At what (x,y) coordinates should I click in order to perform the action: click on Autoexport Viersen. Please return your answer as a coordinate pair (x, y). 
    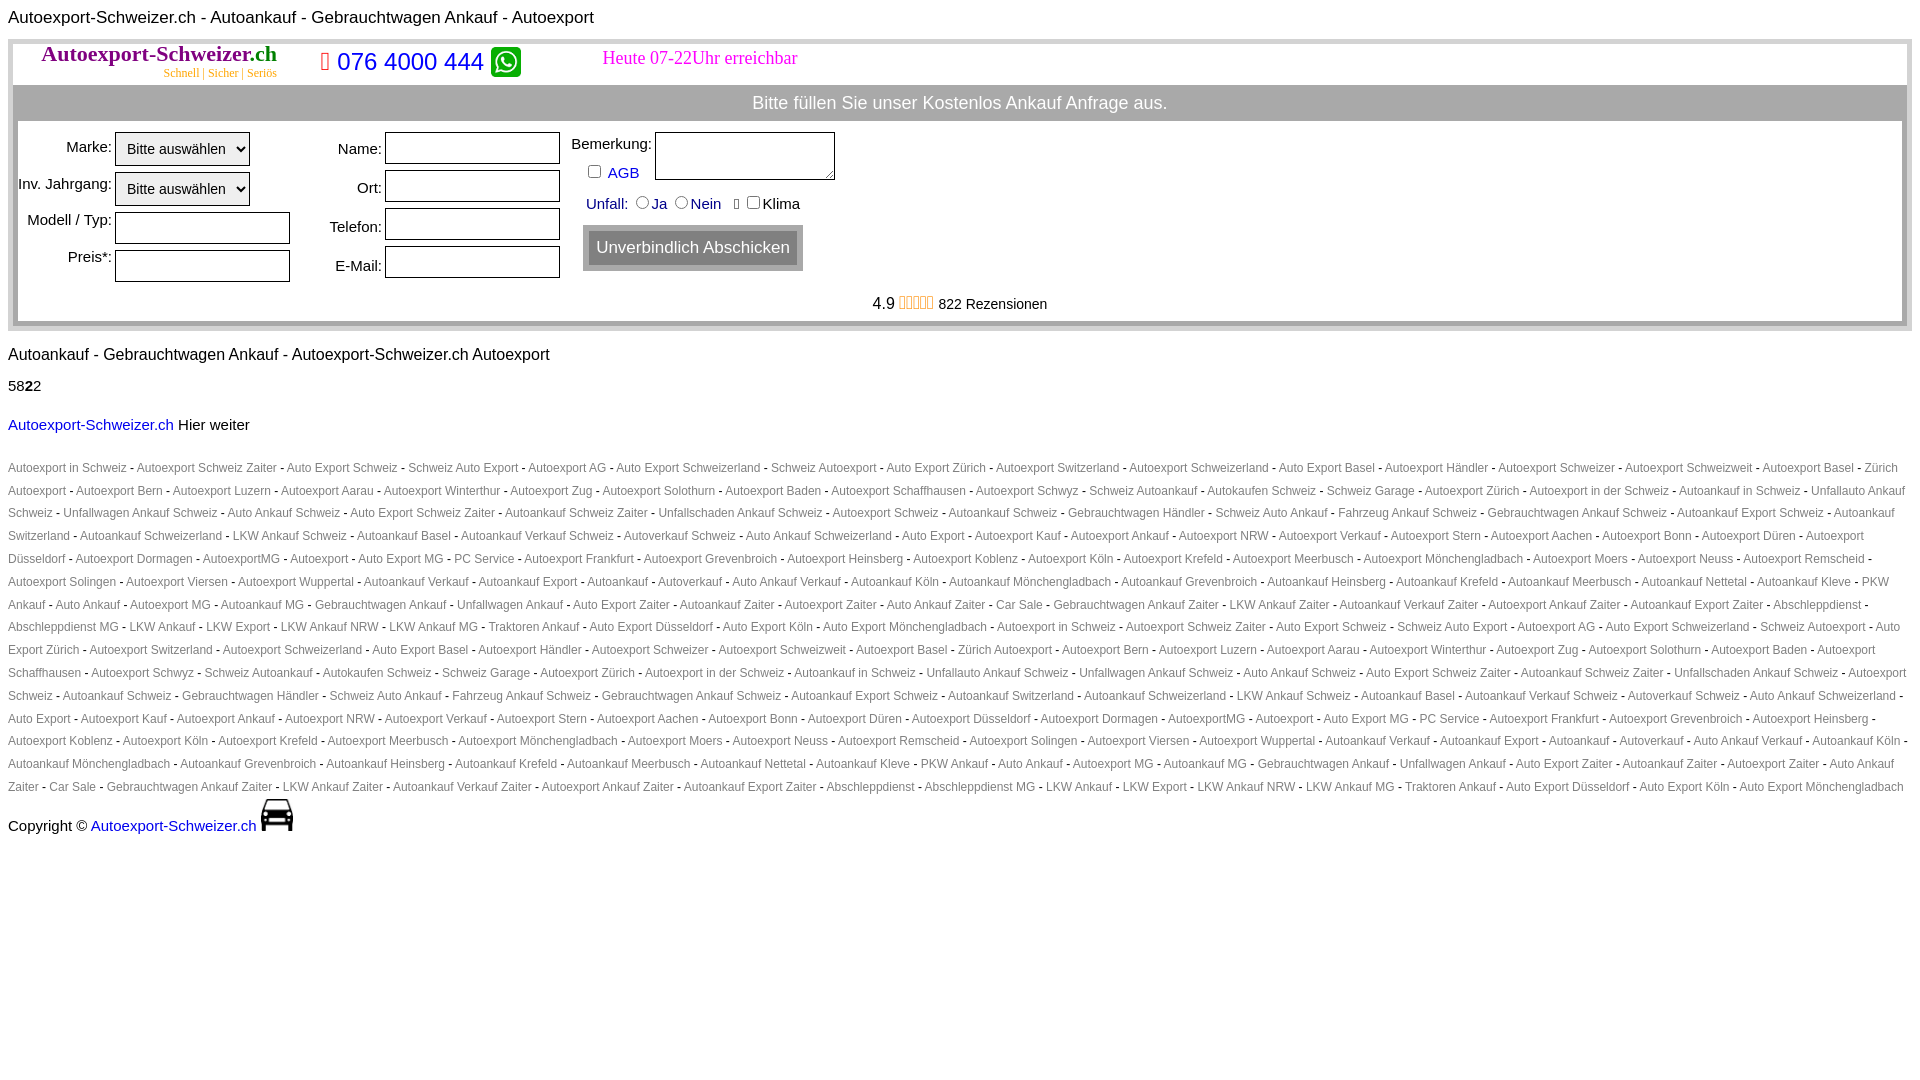
    Looking at the image, I should click on (177, 582).